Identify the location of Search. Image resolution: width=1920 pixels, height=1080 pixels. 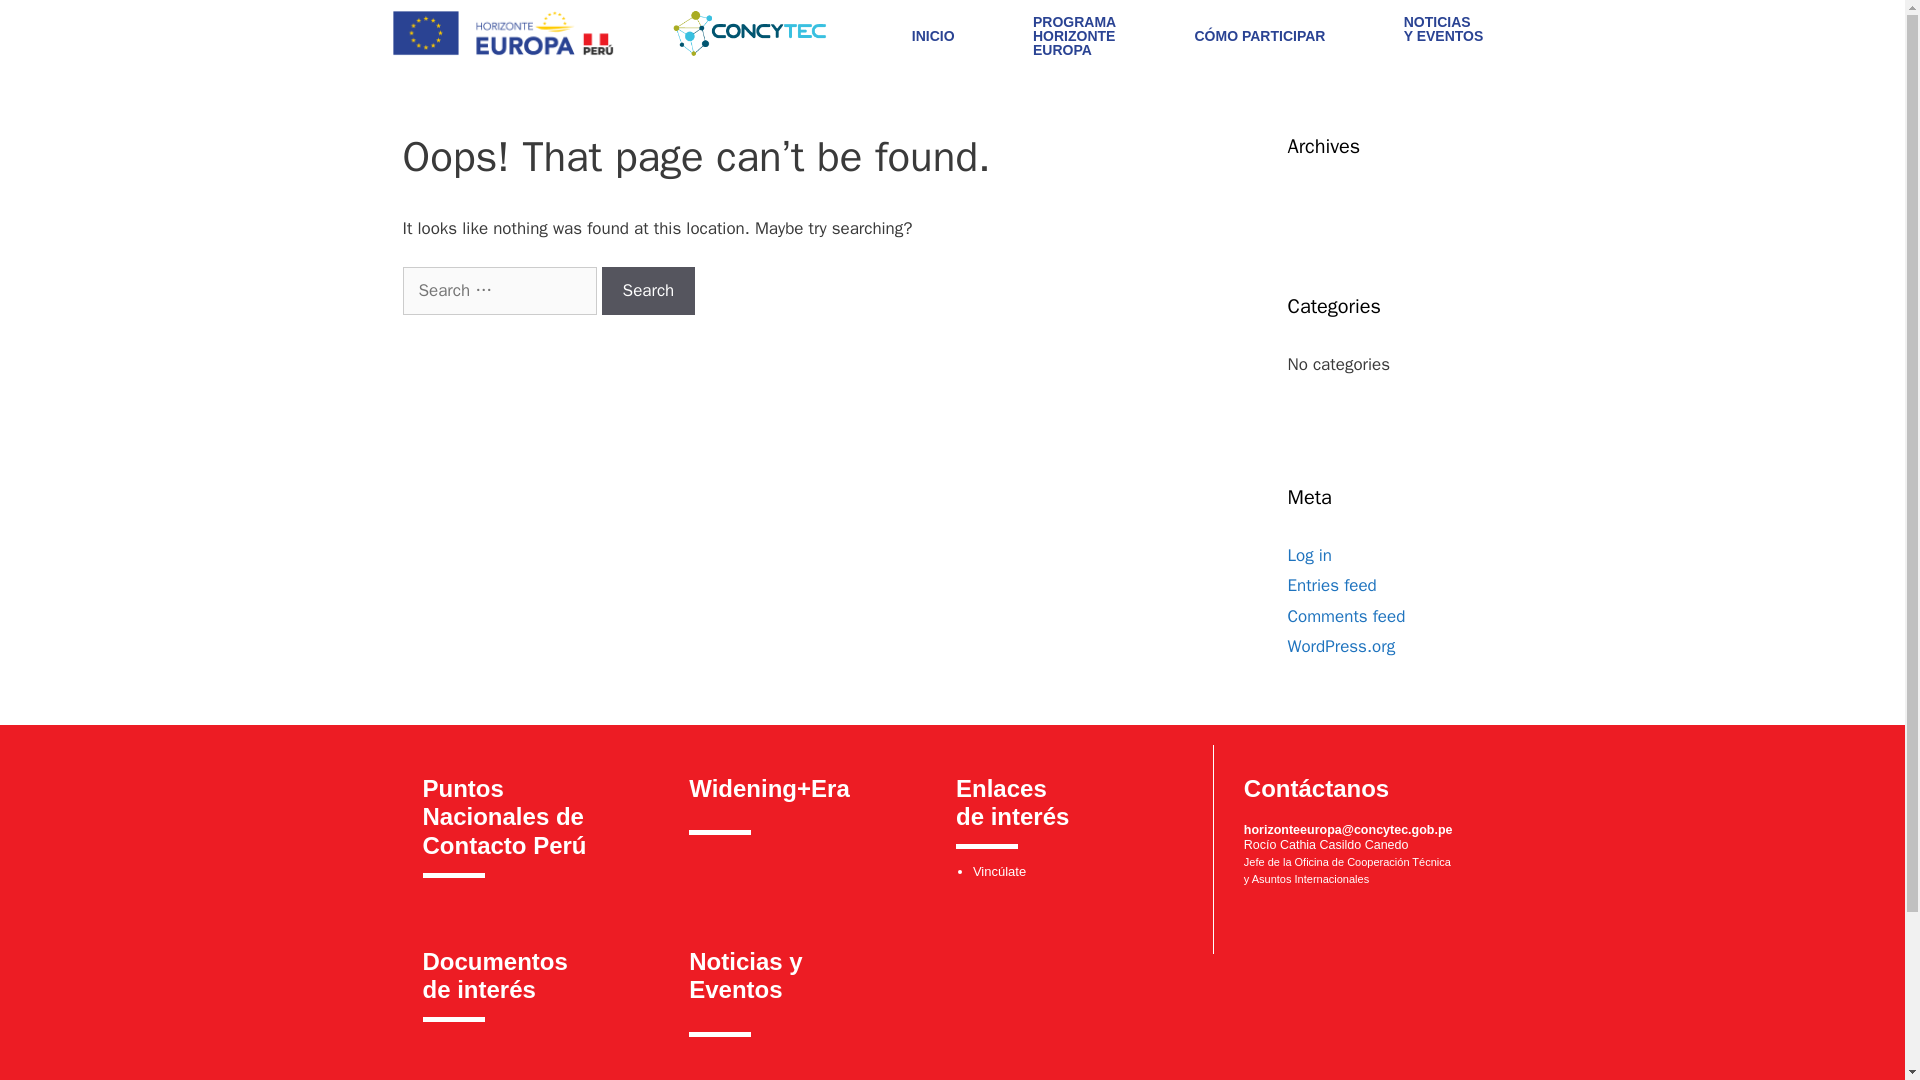
(1342, 646).